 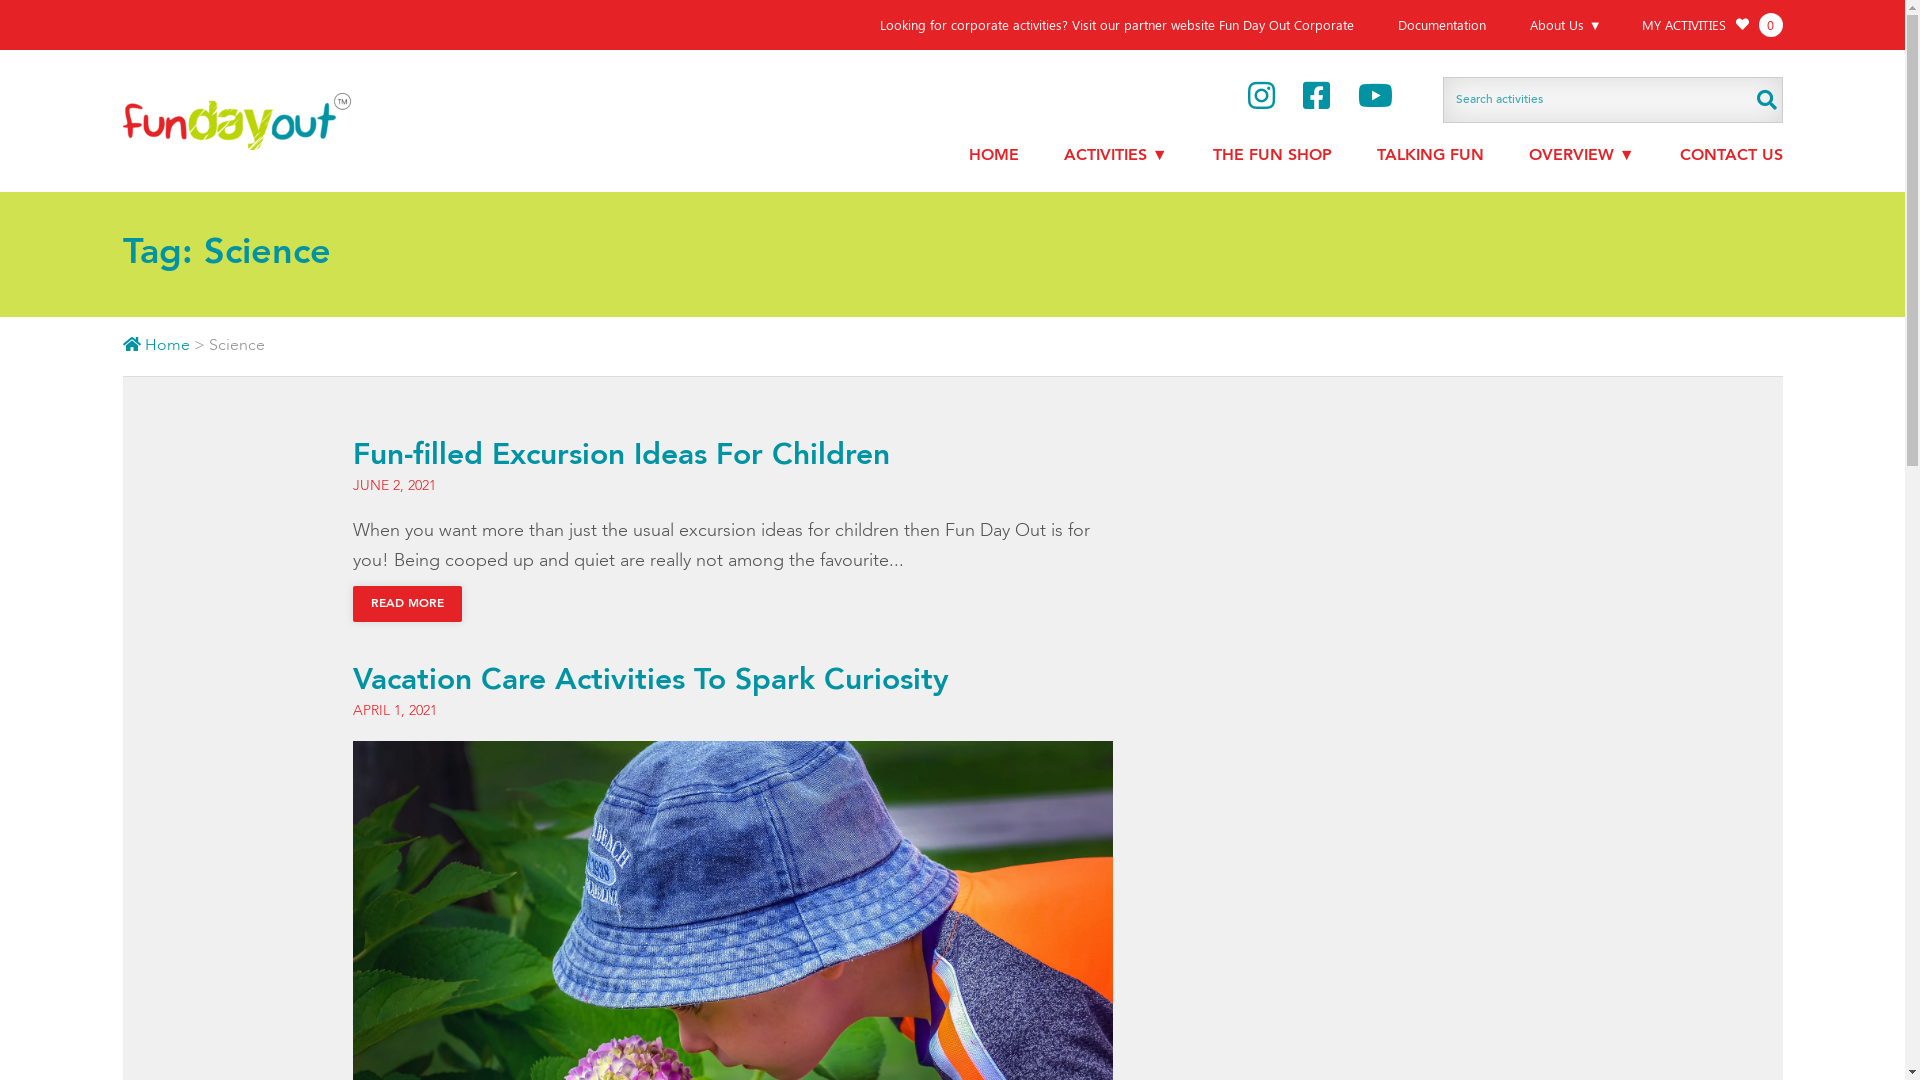 I want to click on Fun-filled Excursion Ideas For Children, so click(x=620, y=456).